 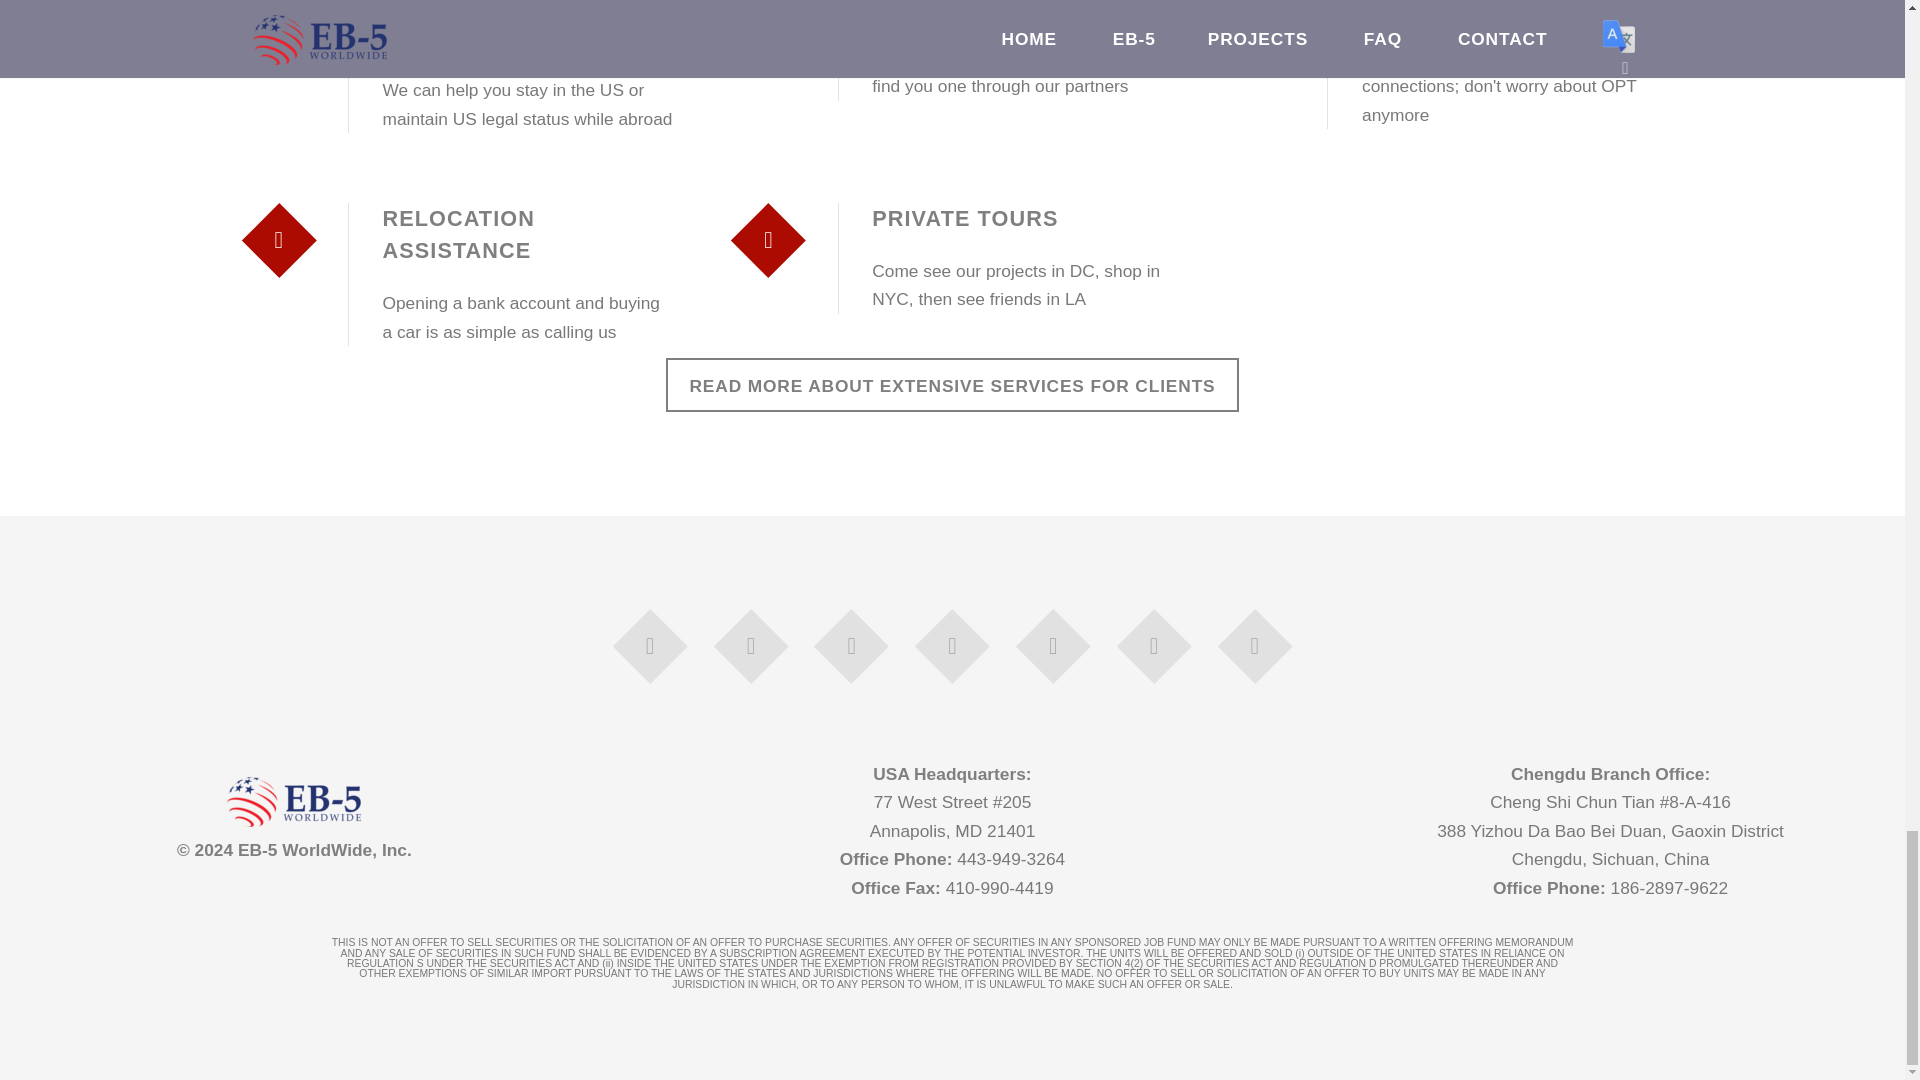 What do you see at coordinates (851, 646) in the screenshot?
I see `Twitter` at bounding box center [851, 646].